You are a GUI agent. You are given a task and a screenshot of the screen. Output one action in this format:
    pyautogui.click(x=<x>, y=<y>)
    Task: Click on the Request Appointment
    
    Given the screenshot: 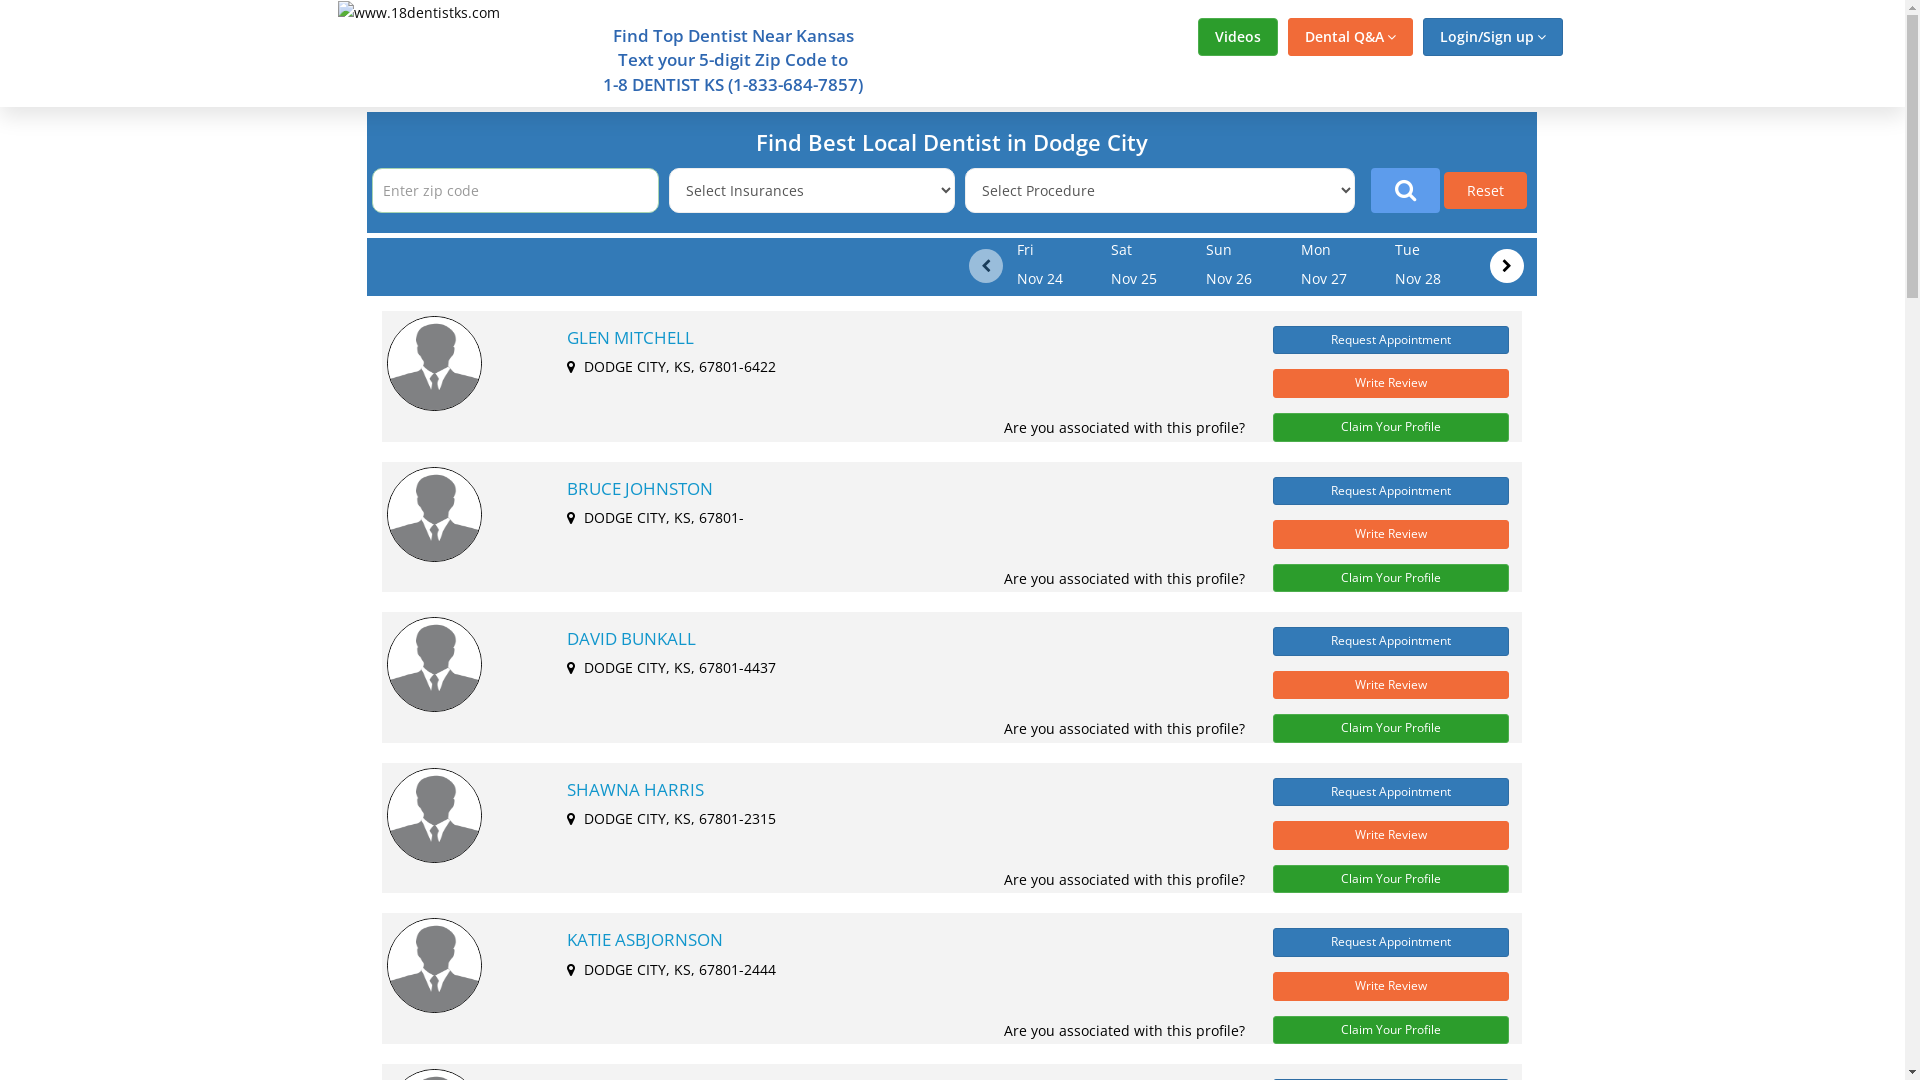 What is the action you would take?
    pyautogui.click(x=1391, y=942)
    